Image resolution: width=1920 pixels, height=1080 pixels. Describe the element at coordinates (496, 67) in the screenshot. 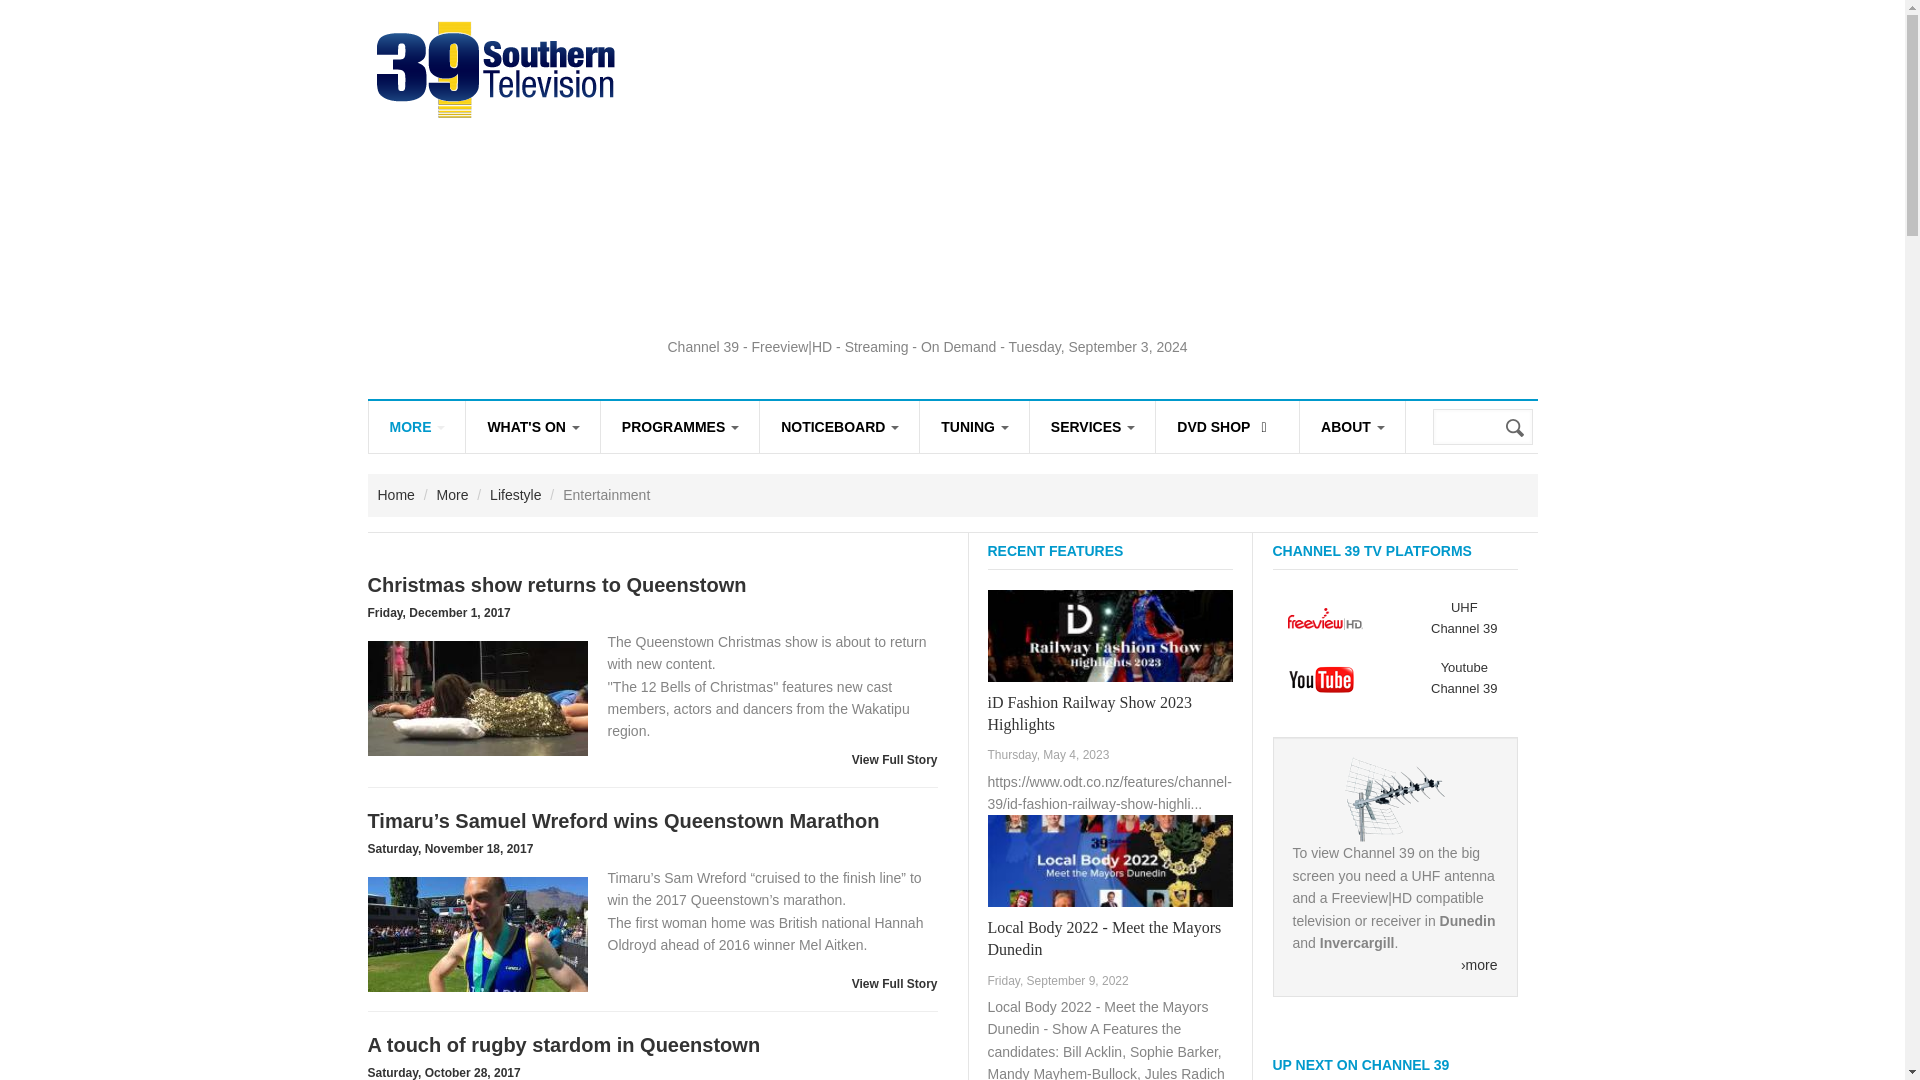

I see `Home` at that location.